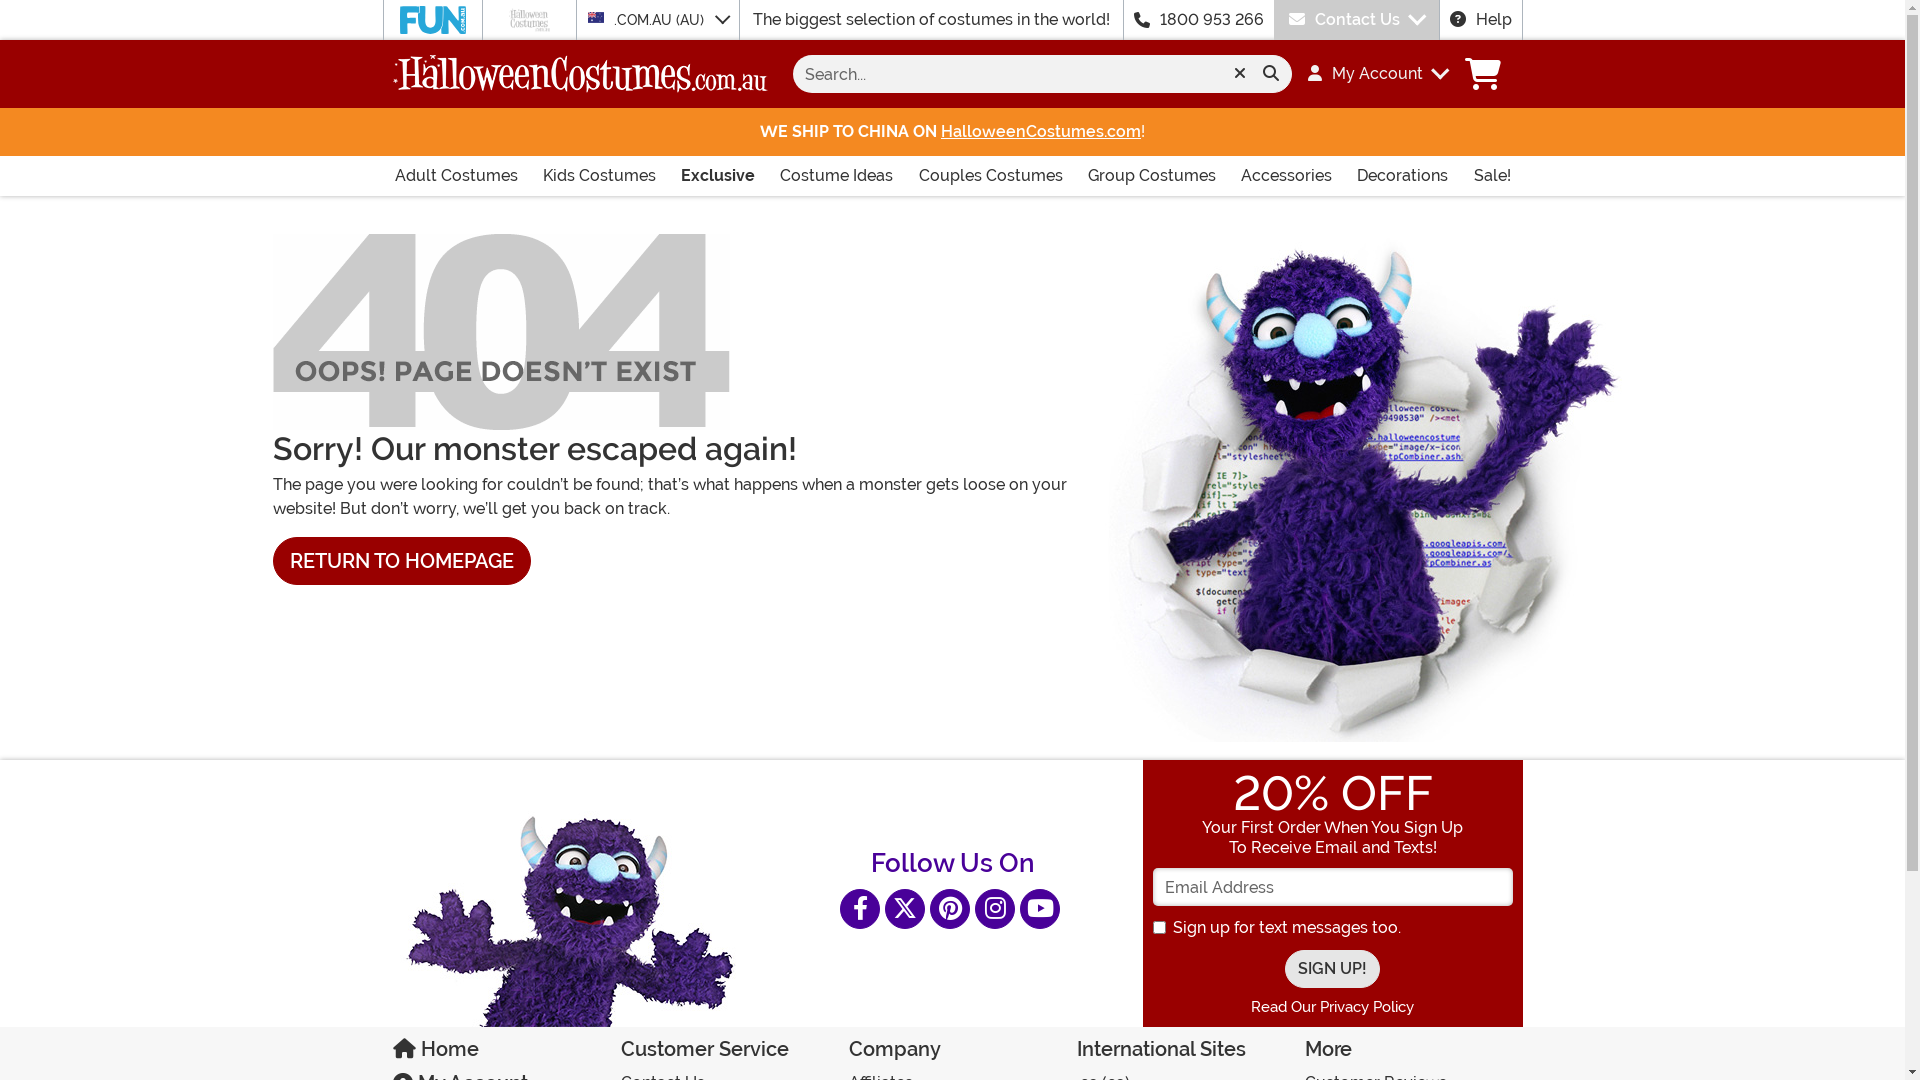 The width and height of the screenshot is (1920, 1080). What do you see at coordinates (1332, 969) in the screenshot?
I see `Sign Up!` at bounding box center [1332, 969].